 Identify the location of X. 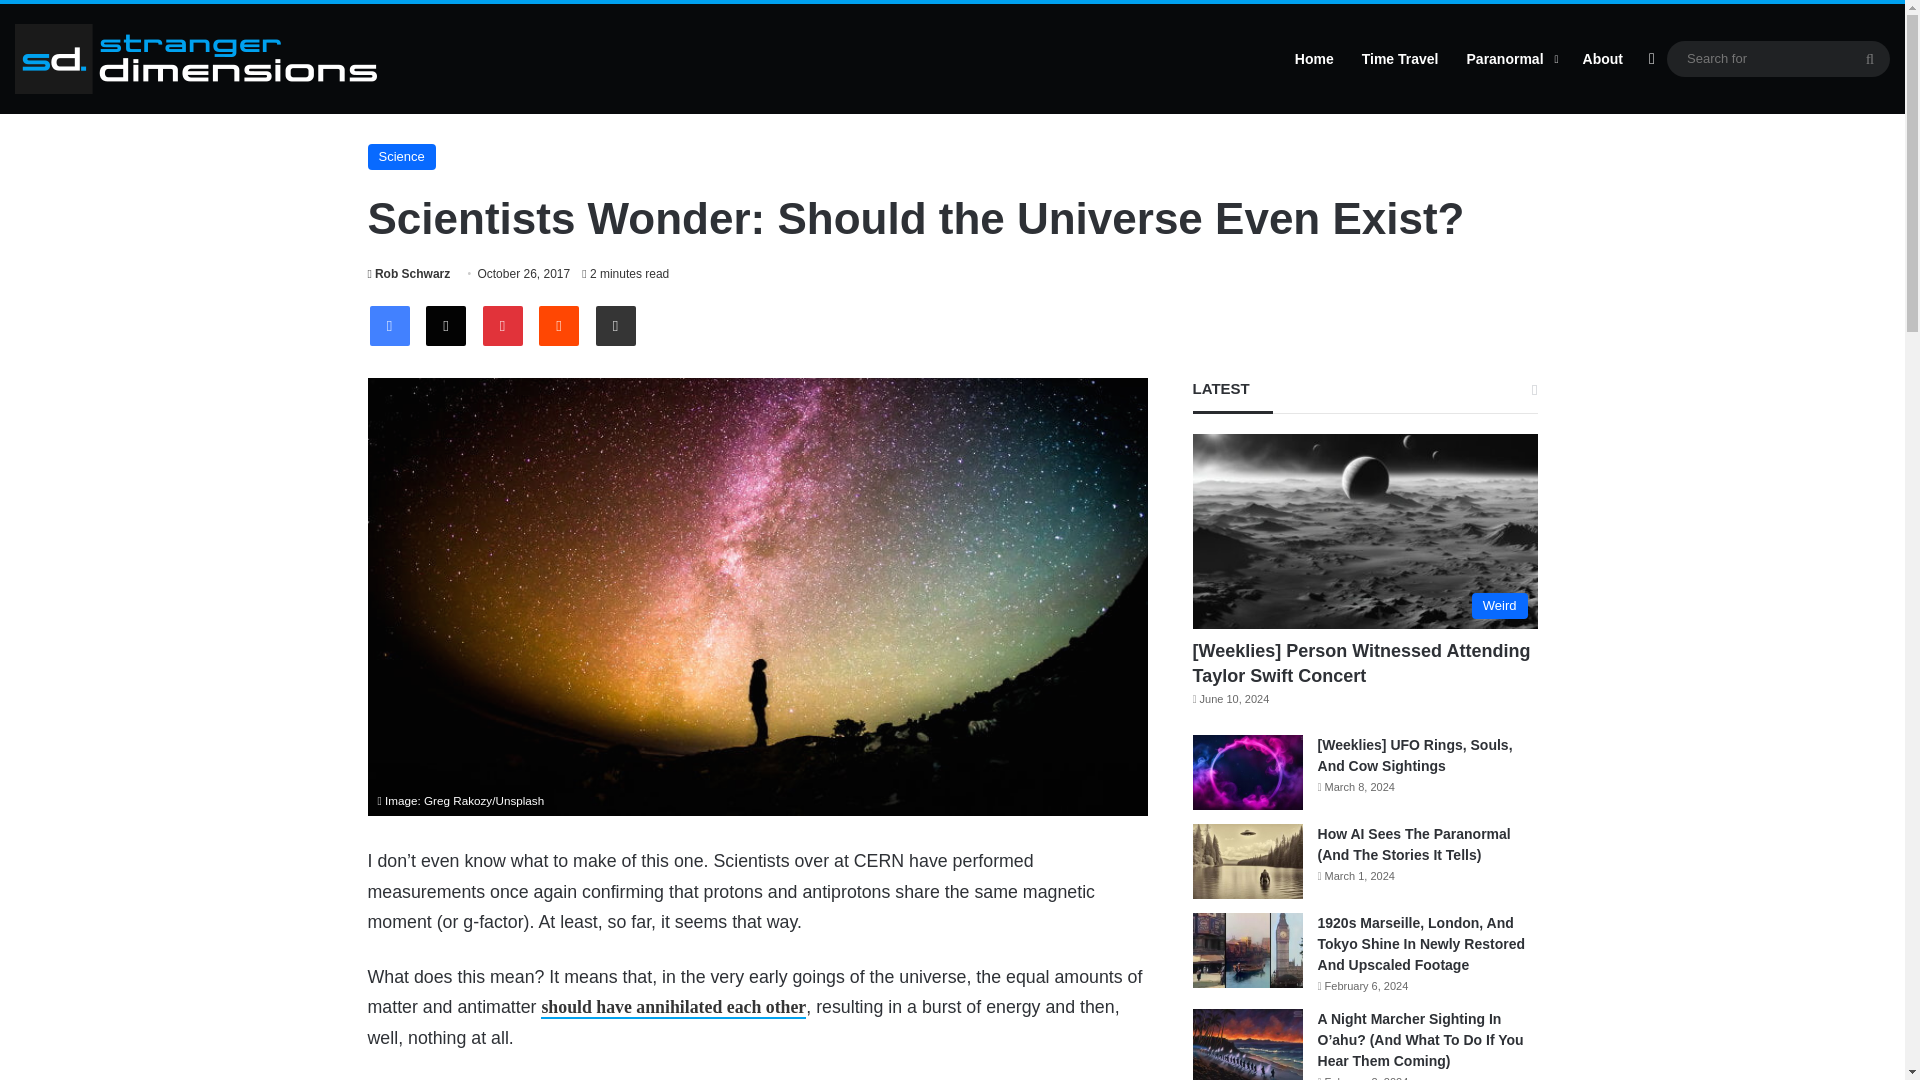
(446, 325).